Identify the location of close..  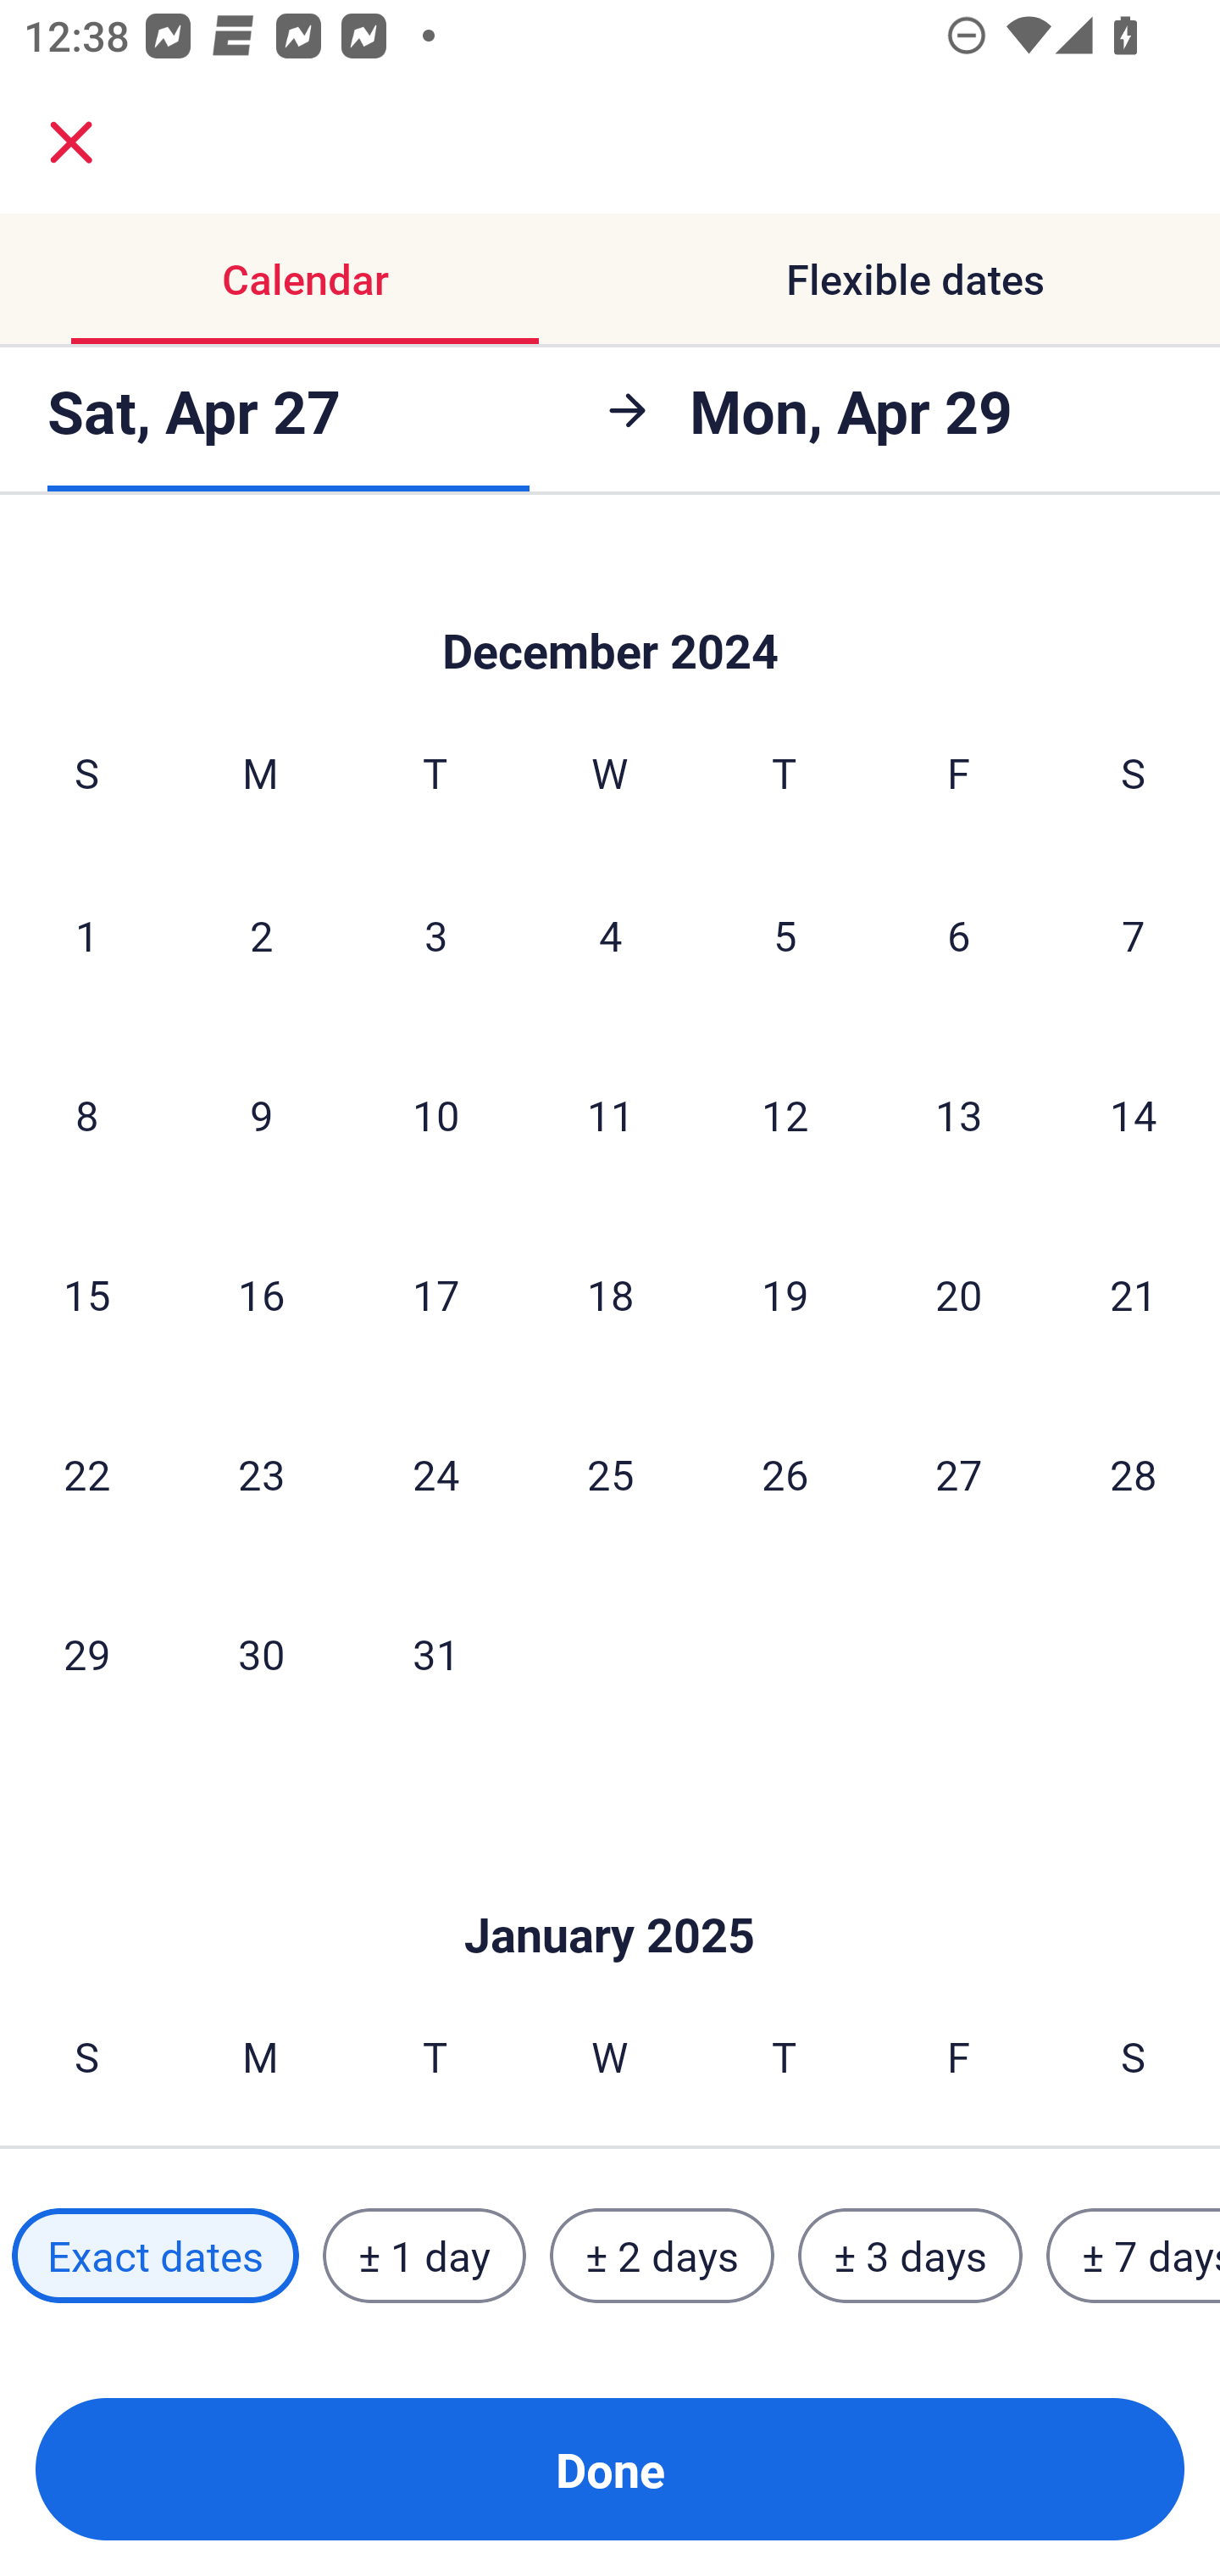
(71, 142).